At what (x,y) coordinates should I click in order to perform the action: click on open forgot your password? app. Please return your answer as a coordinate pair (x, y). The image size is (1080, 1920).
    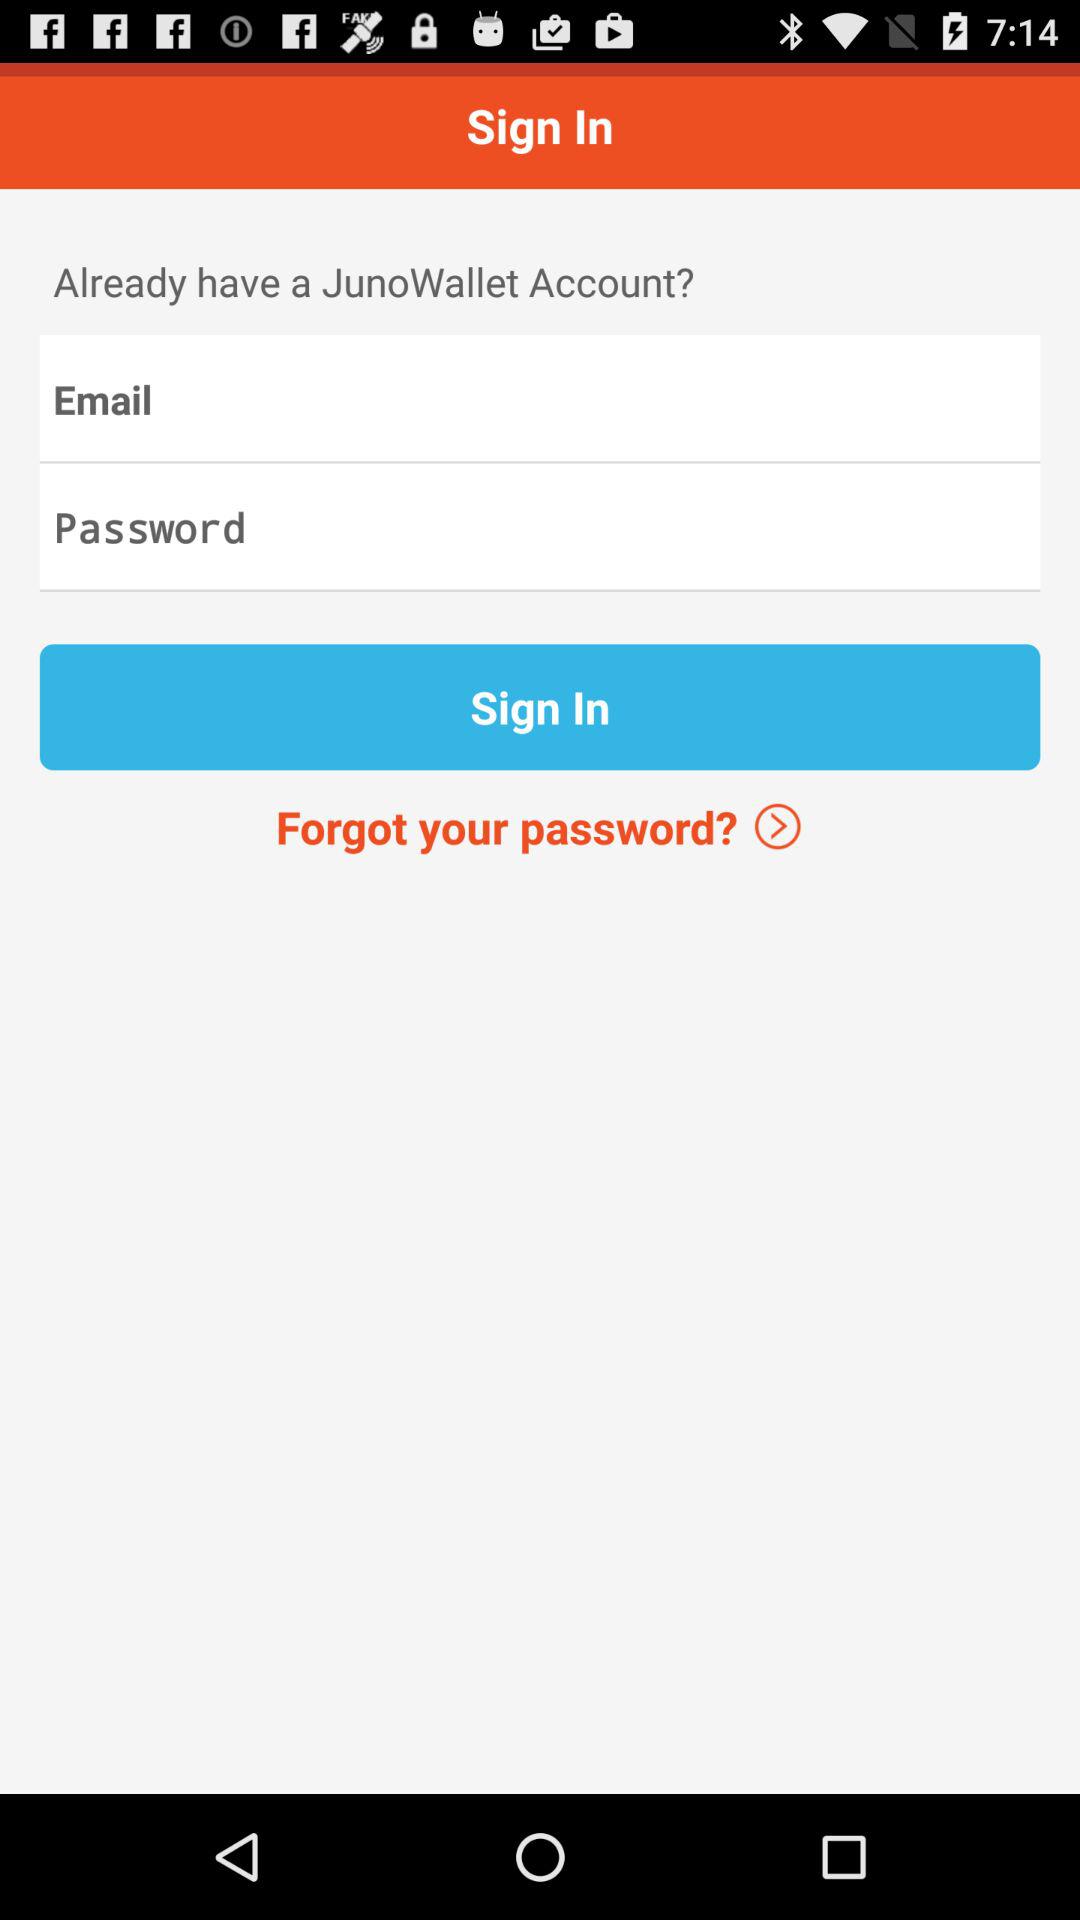
    Looking at the image, I should click on (540, 826).